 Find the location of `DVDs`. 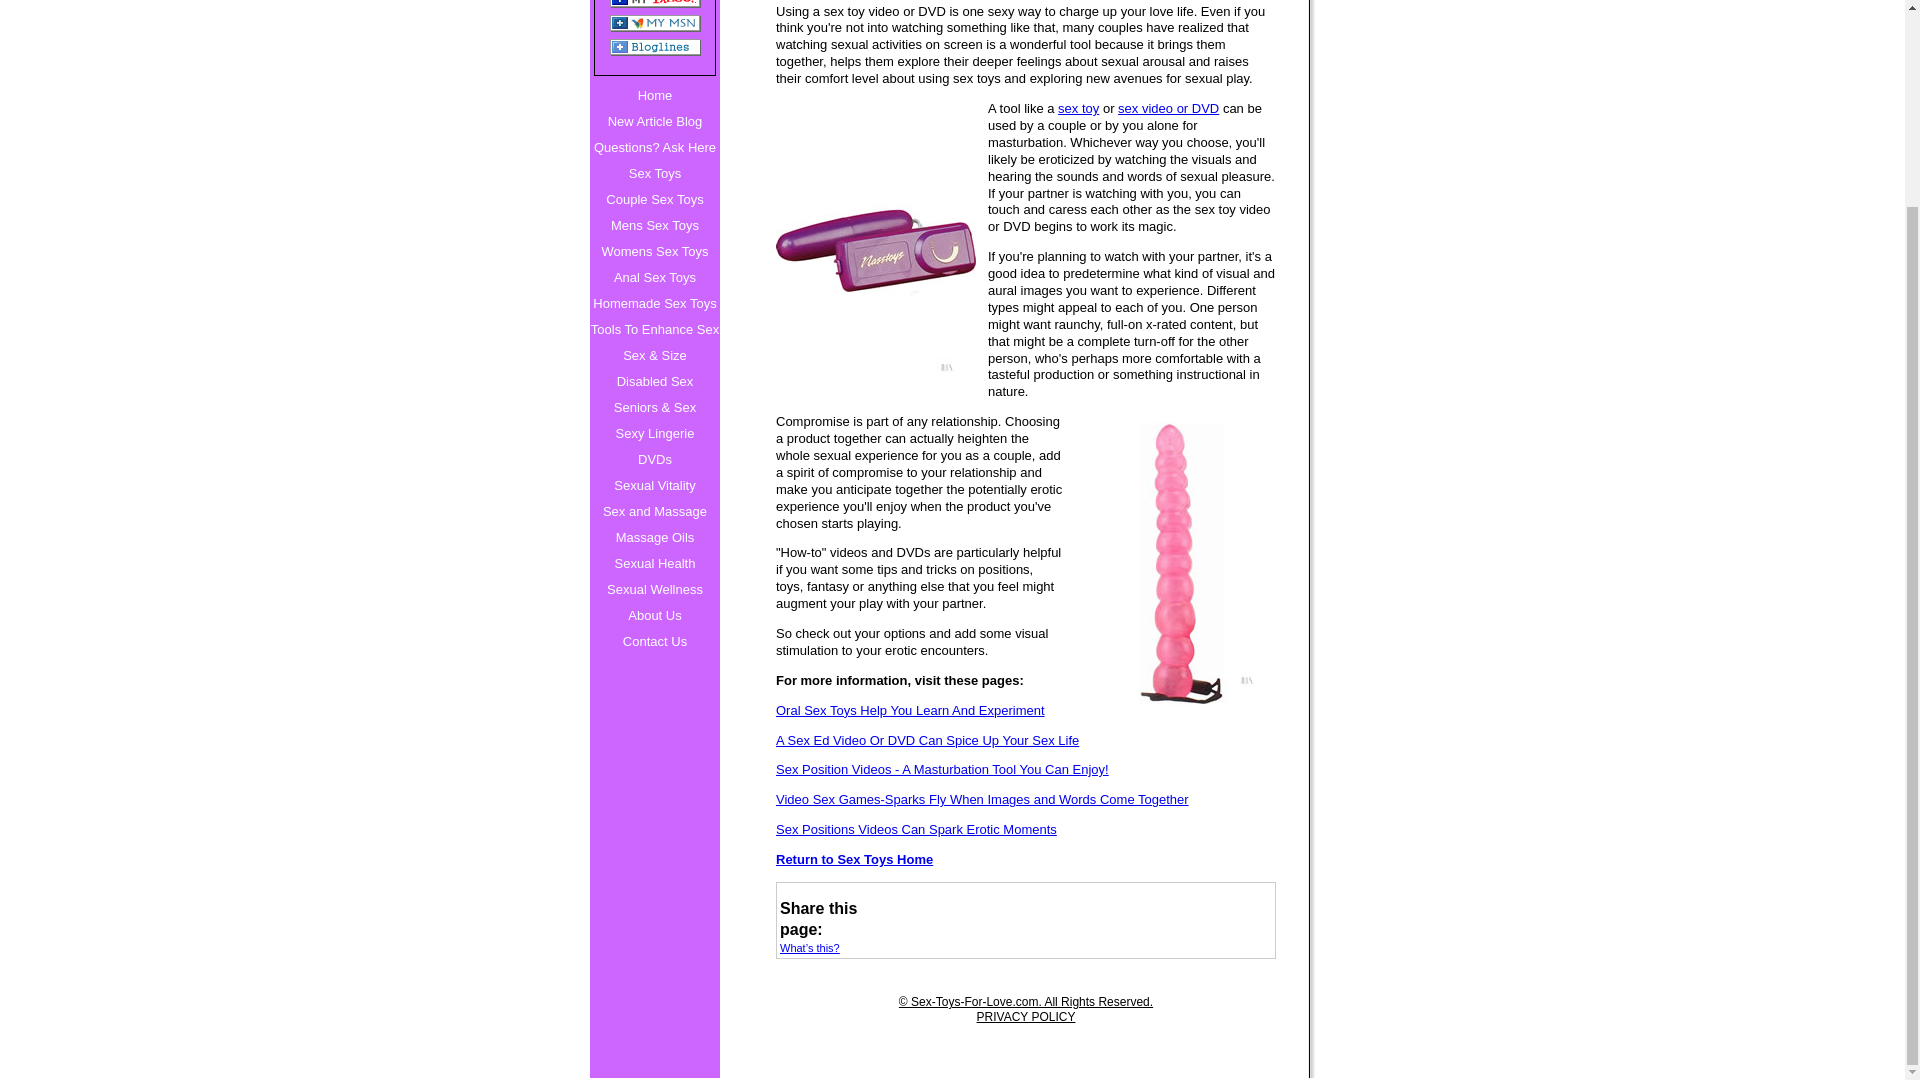

DVDs is located at coordinates (654, 460).